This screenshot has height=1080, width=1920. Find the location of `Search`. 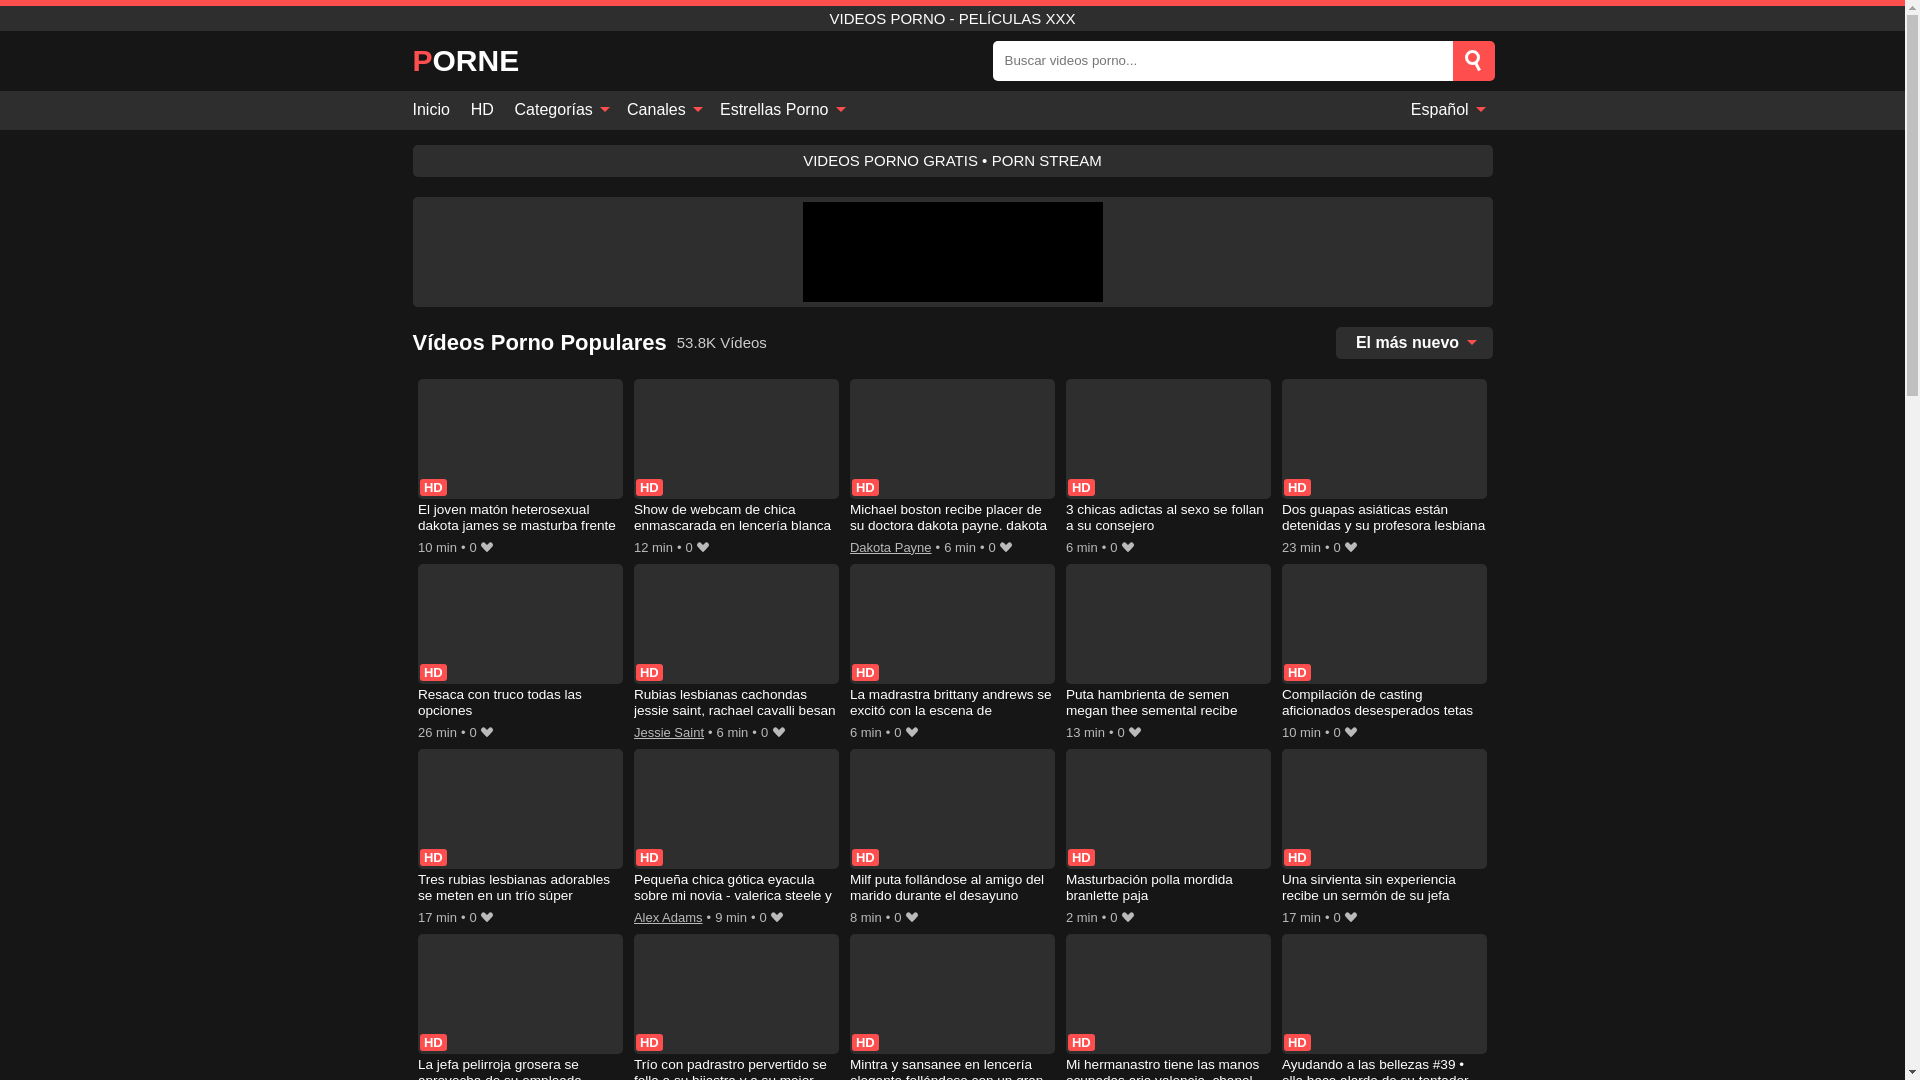

Search is located at coordinates (1472, 61).